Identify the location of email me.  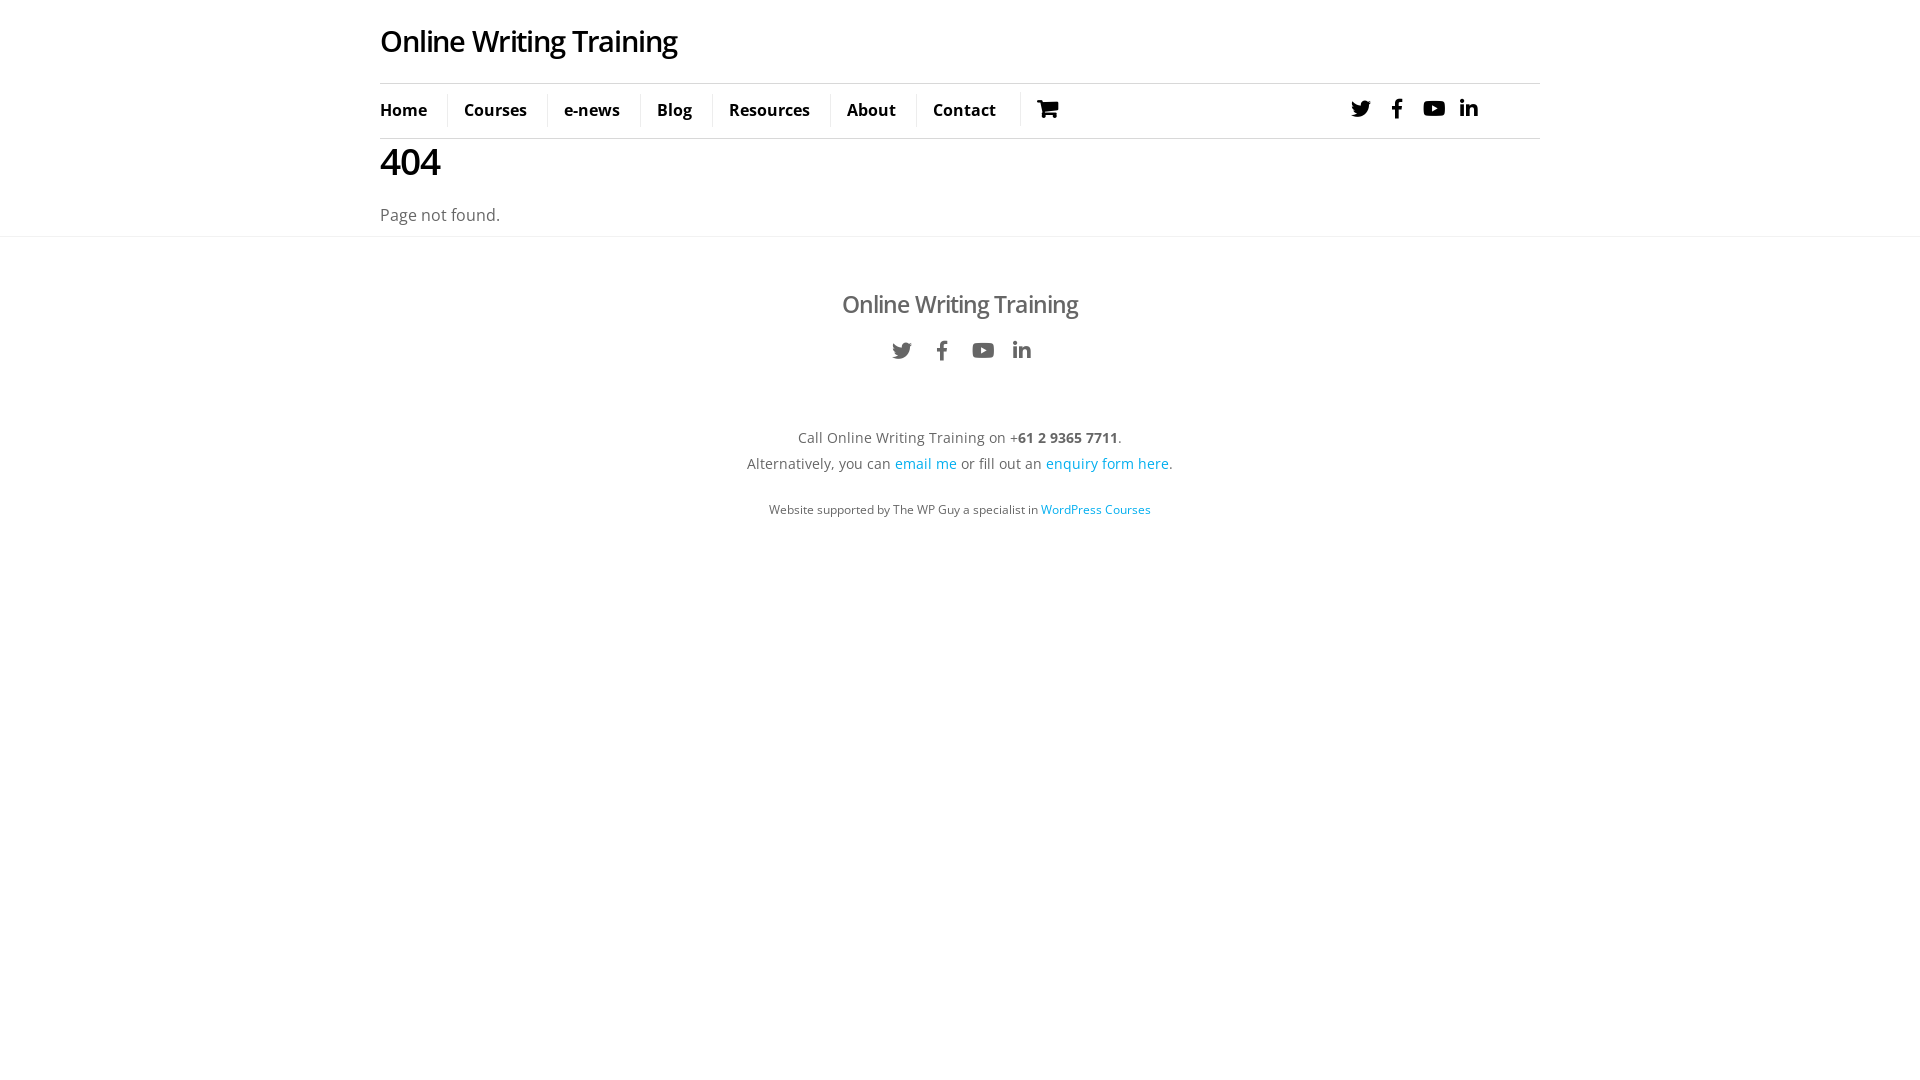
(926, 464).